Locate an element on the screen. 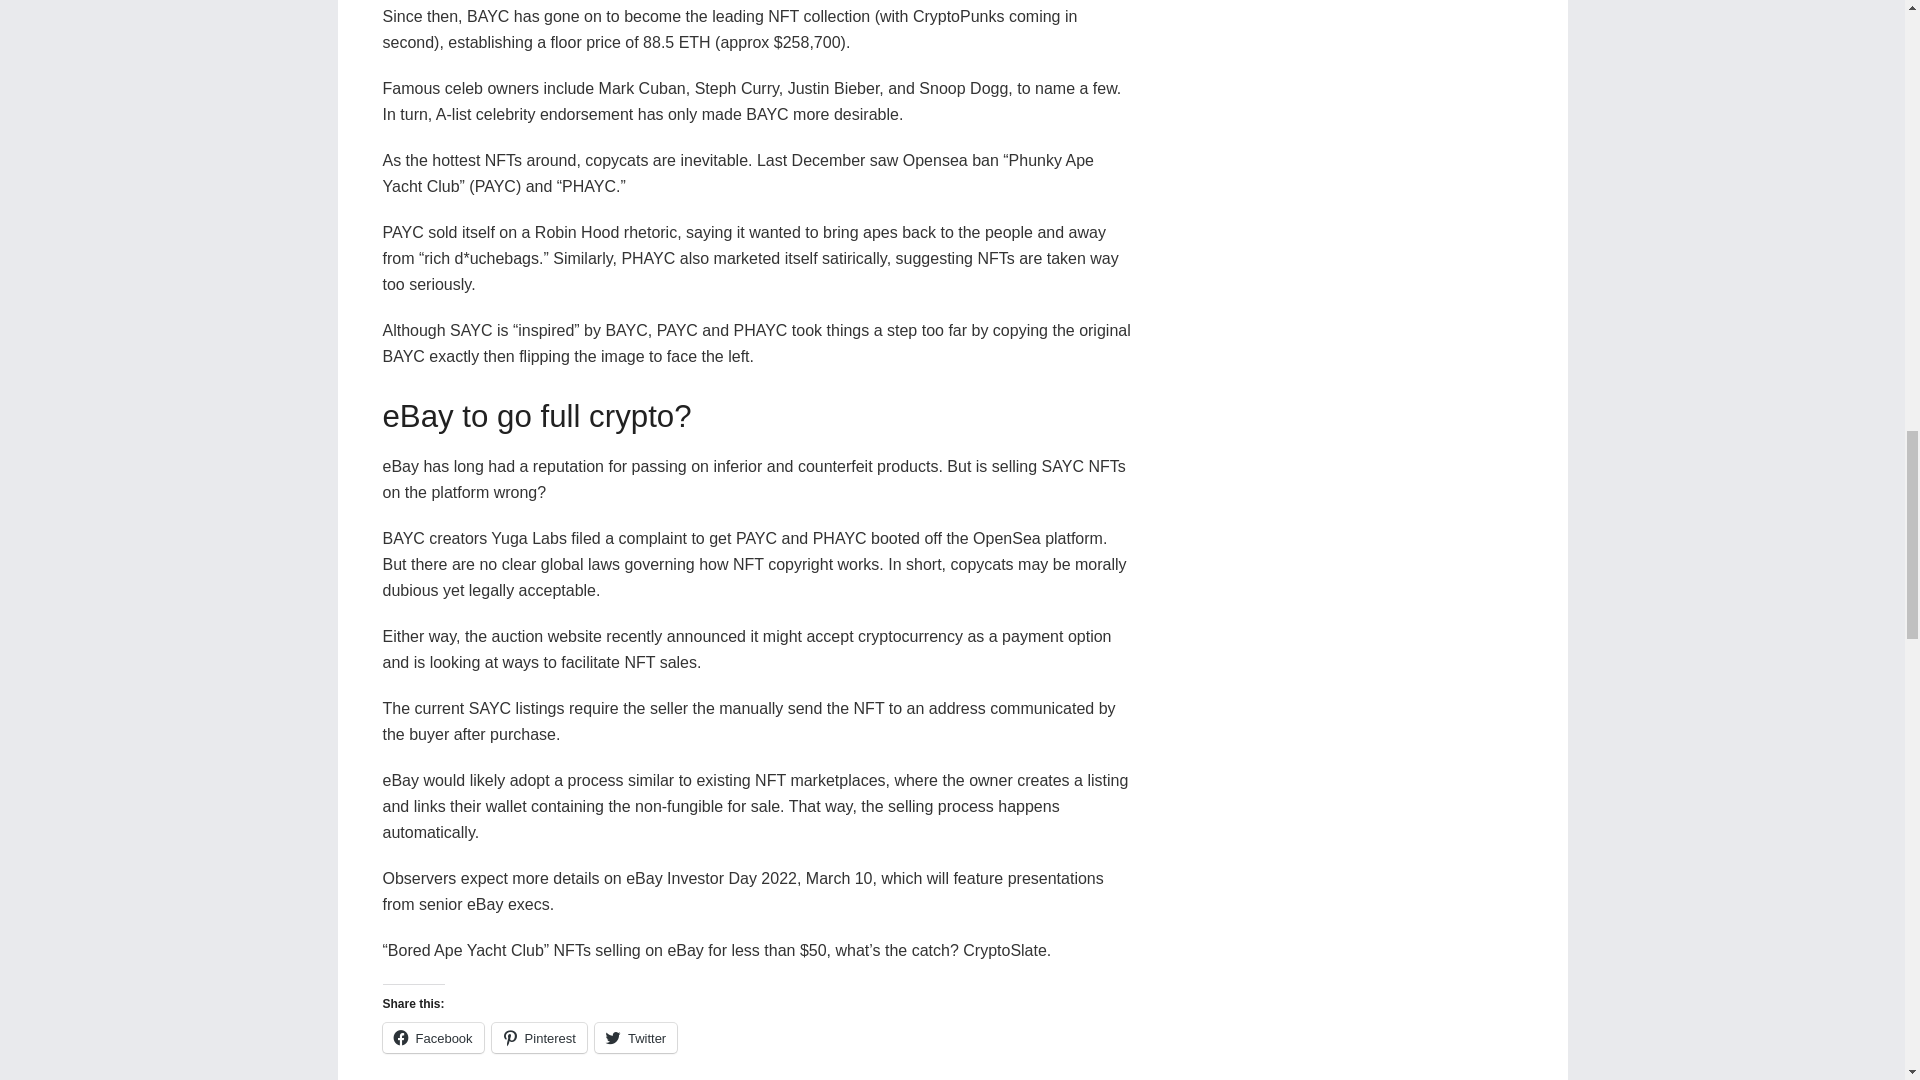  Facebook is located at coordinates (432, 1038).